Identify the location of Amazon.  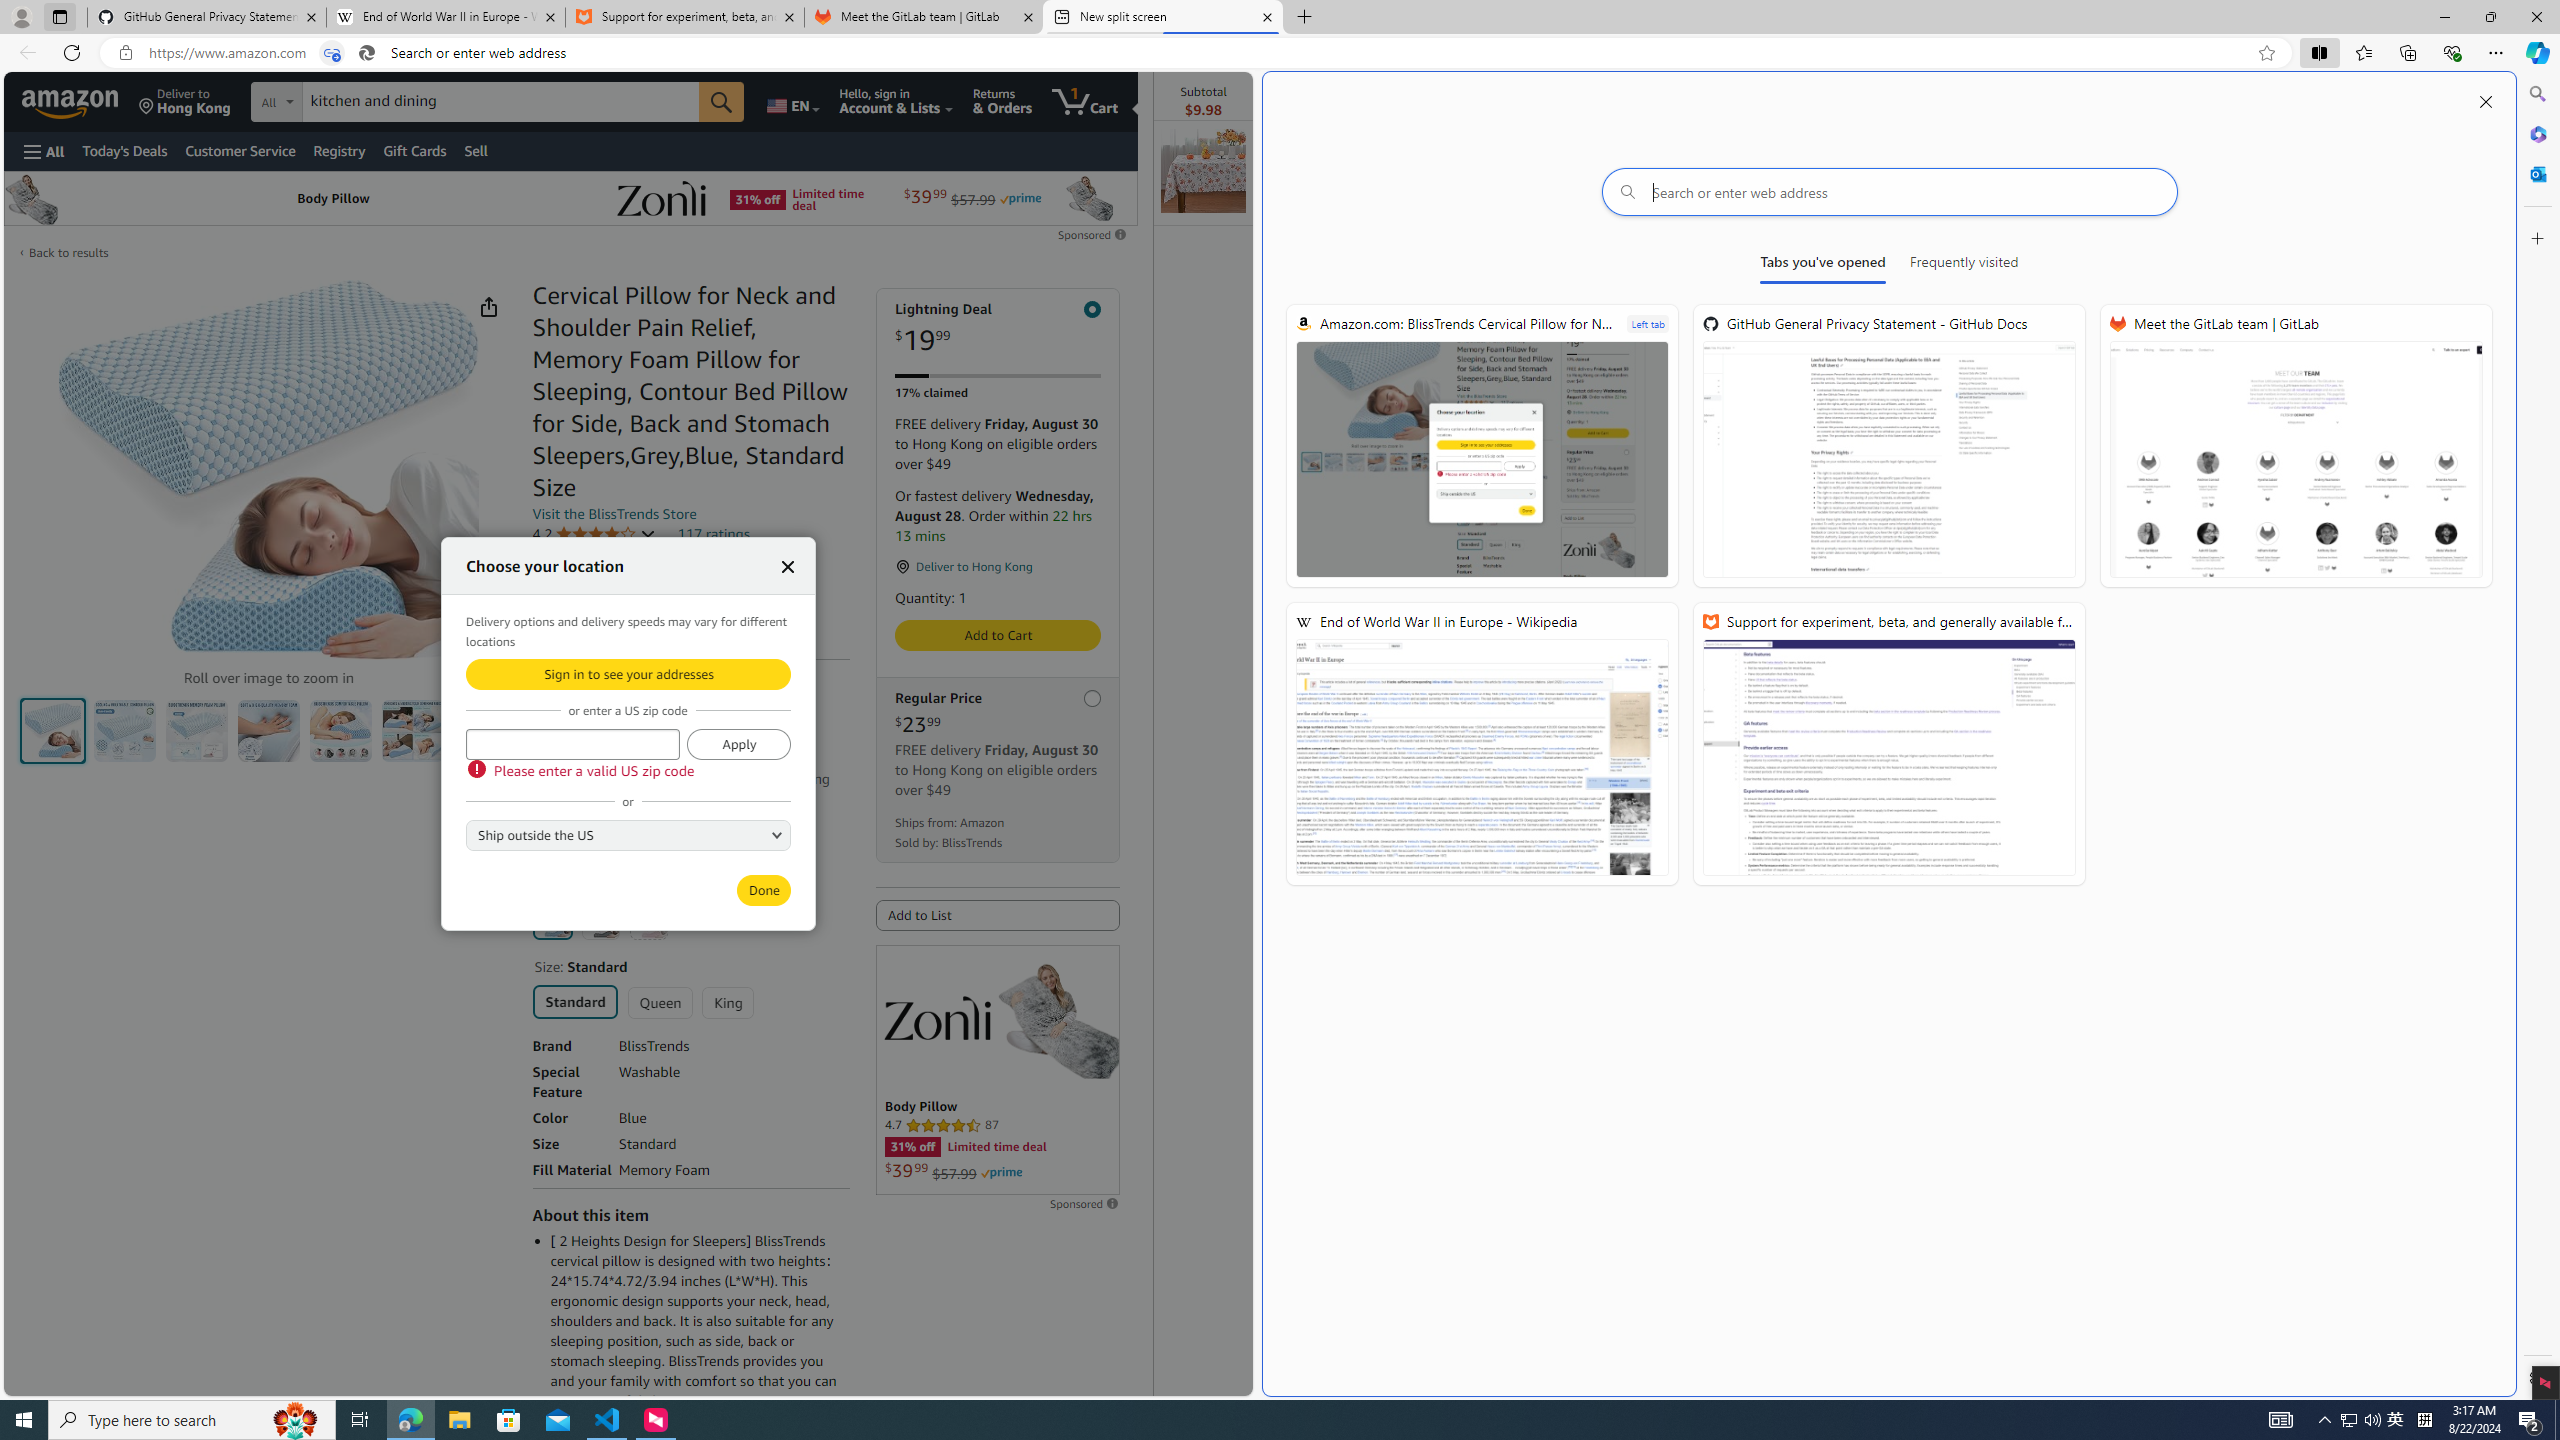
(72, 101).